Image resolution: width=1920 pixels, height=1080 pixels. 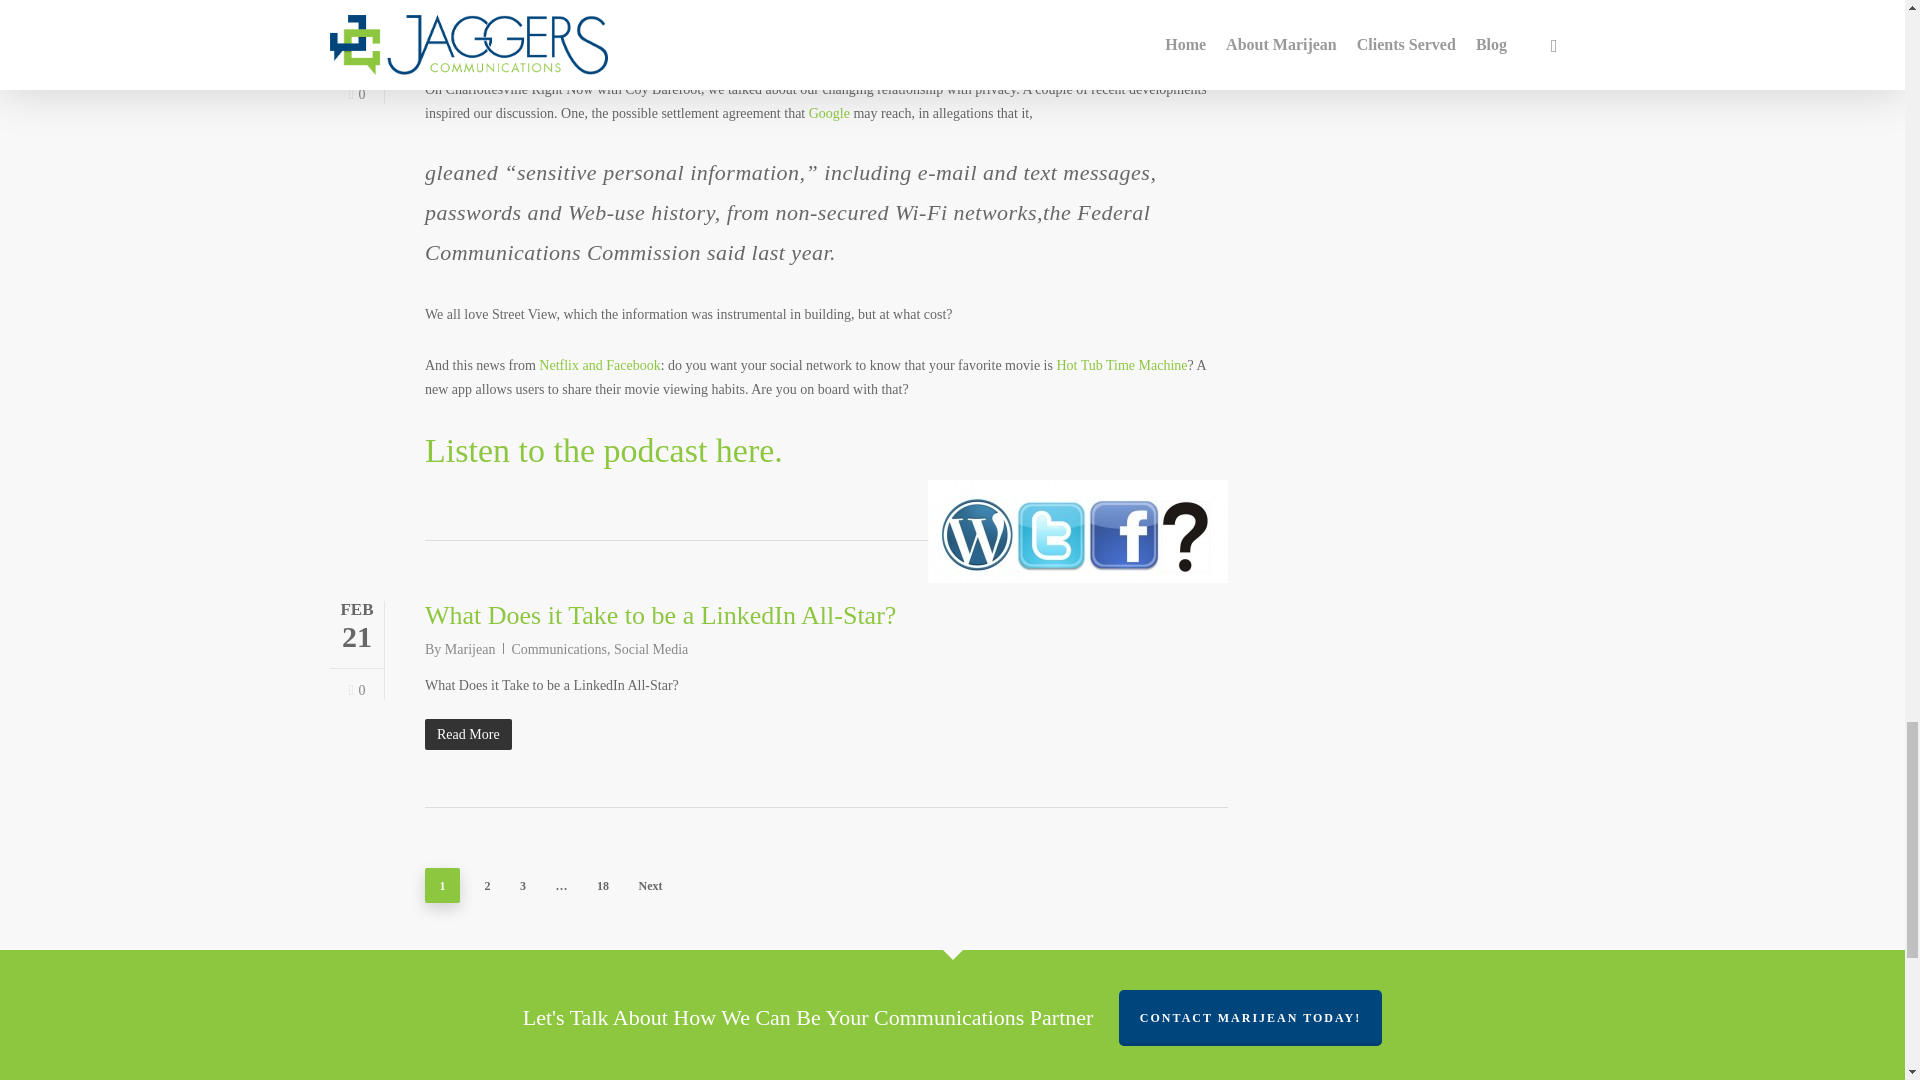 What do you see at coordinates (356, 94) in the screenshot?
I see `0` at bounding box center [356, 94].